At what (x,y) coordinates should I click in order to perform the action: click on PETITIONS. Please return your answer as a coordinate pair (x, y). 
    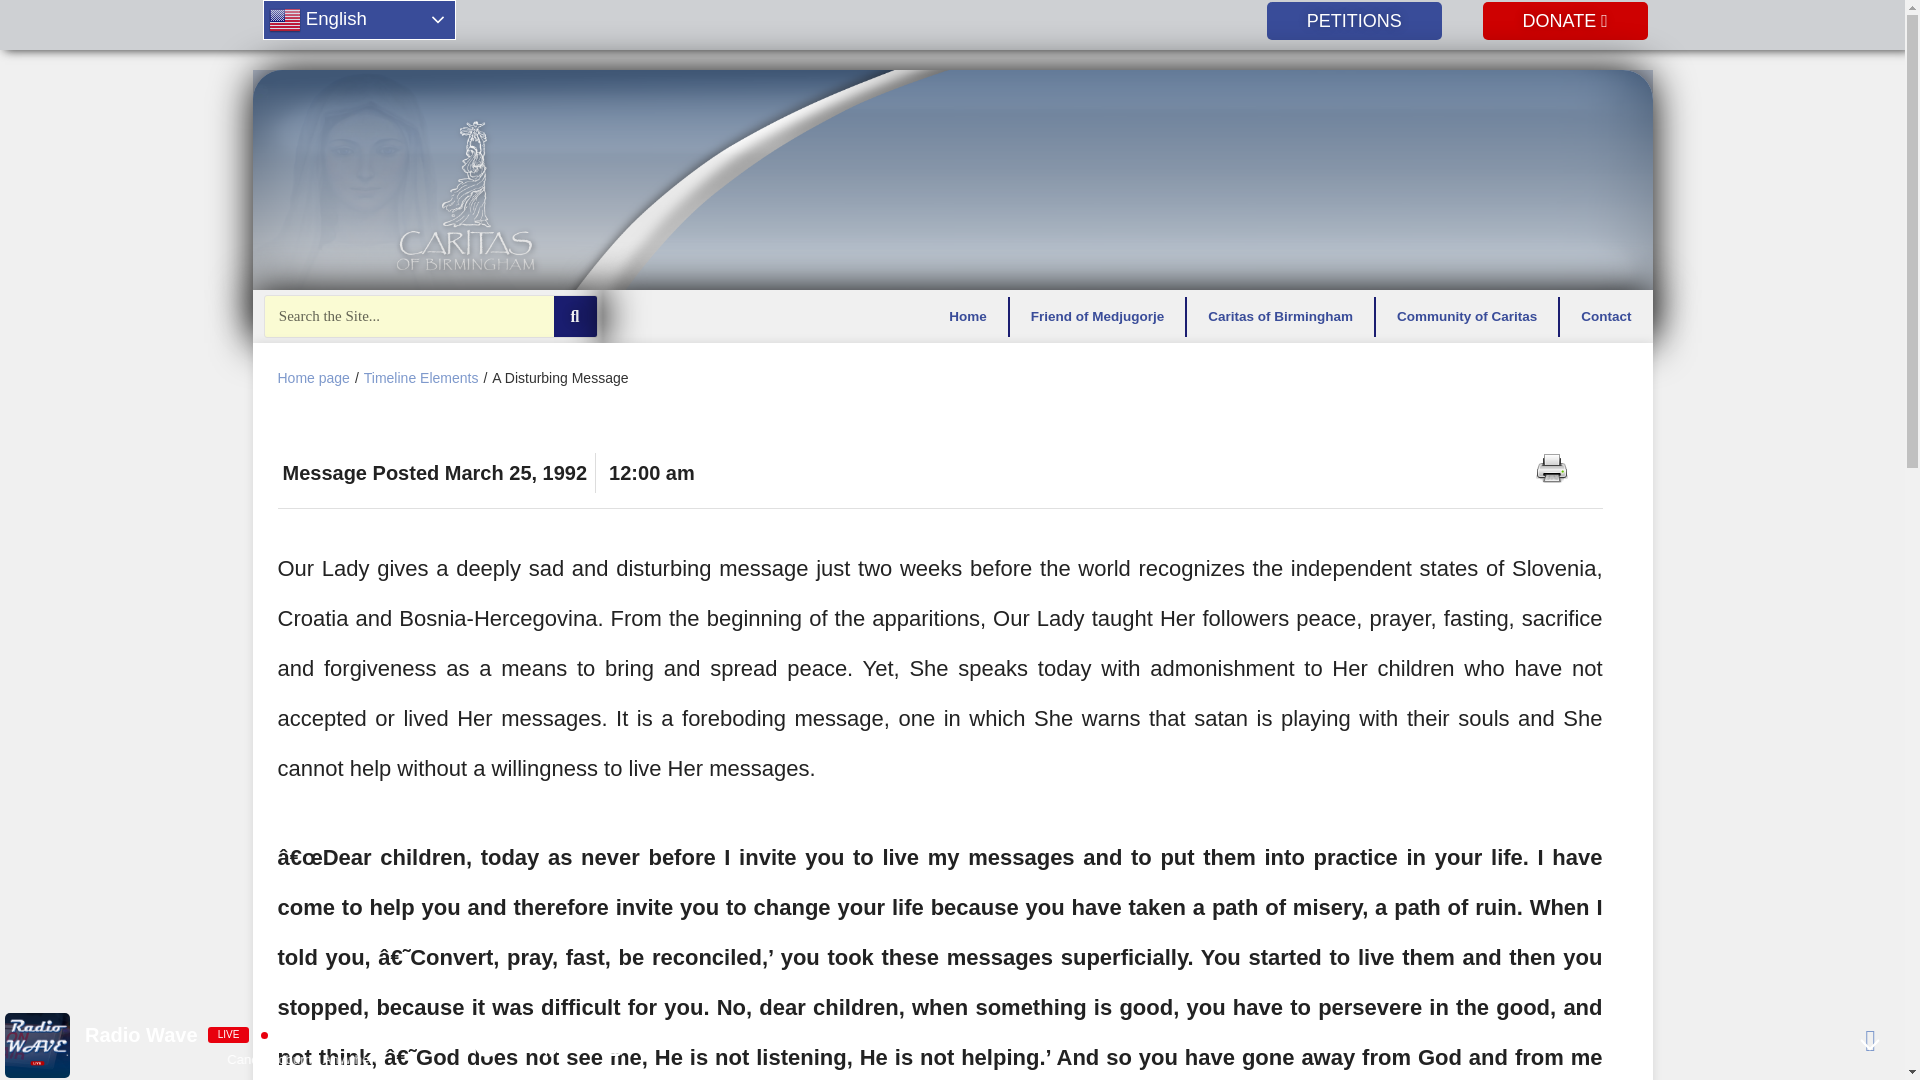
    Looking at the image, I should click on (1354, 20).